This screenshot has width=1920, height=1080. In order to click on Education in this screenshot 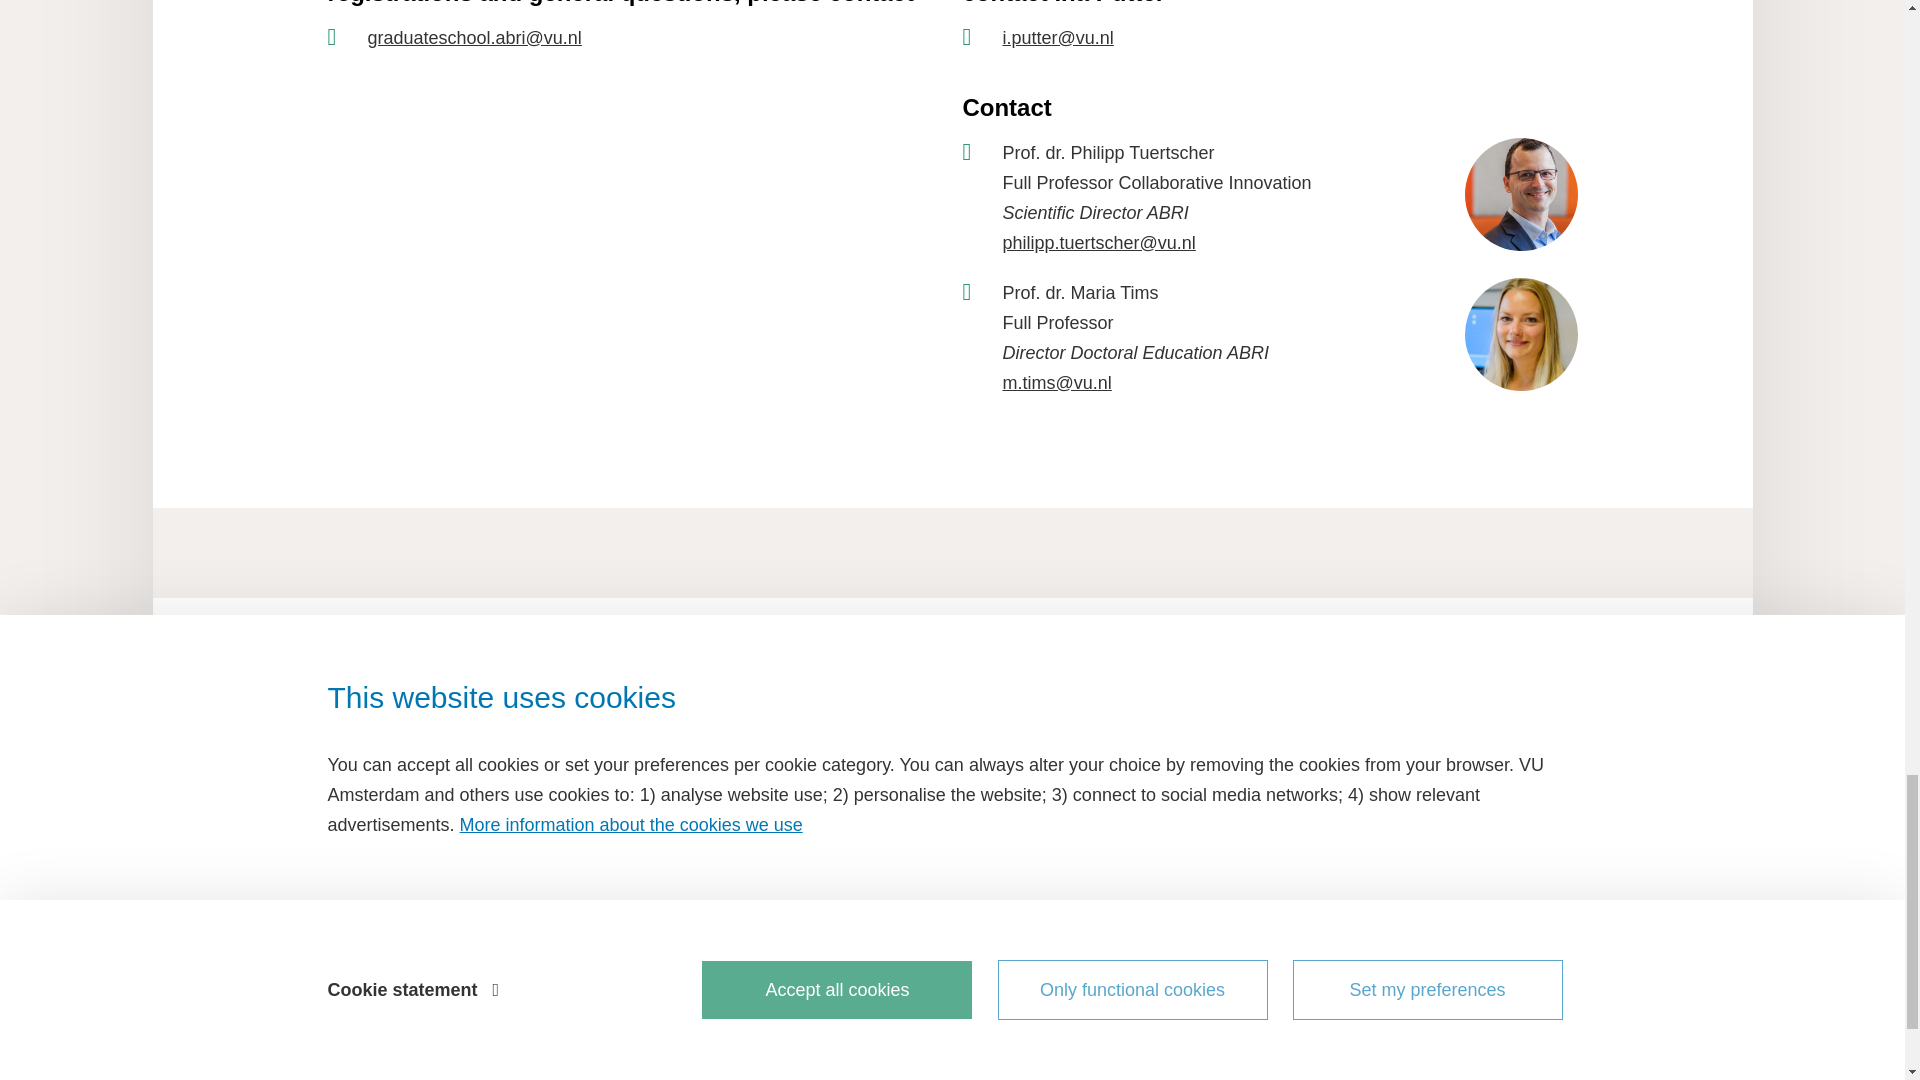, I will do `click(528, 828)`.